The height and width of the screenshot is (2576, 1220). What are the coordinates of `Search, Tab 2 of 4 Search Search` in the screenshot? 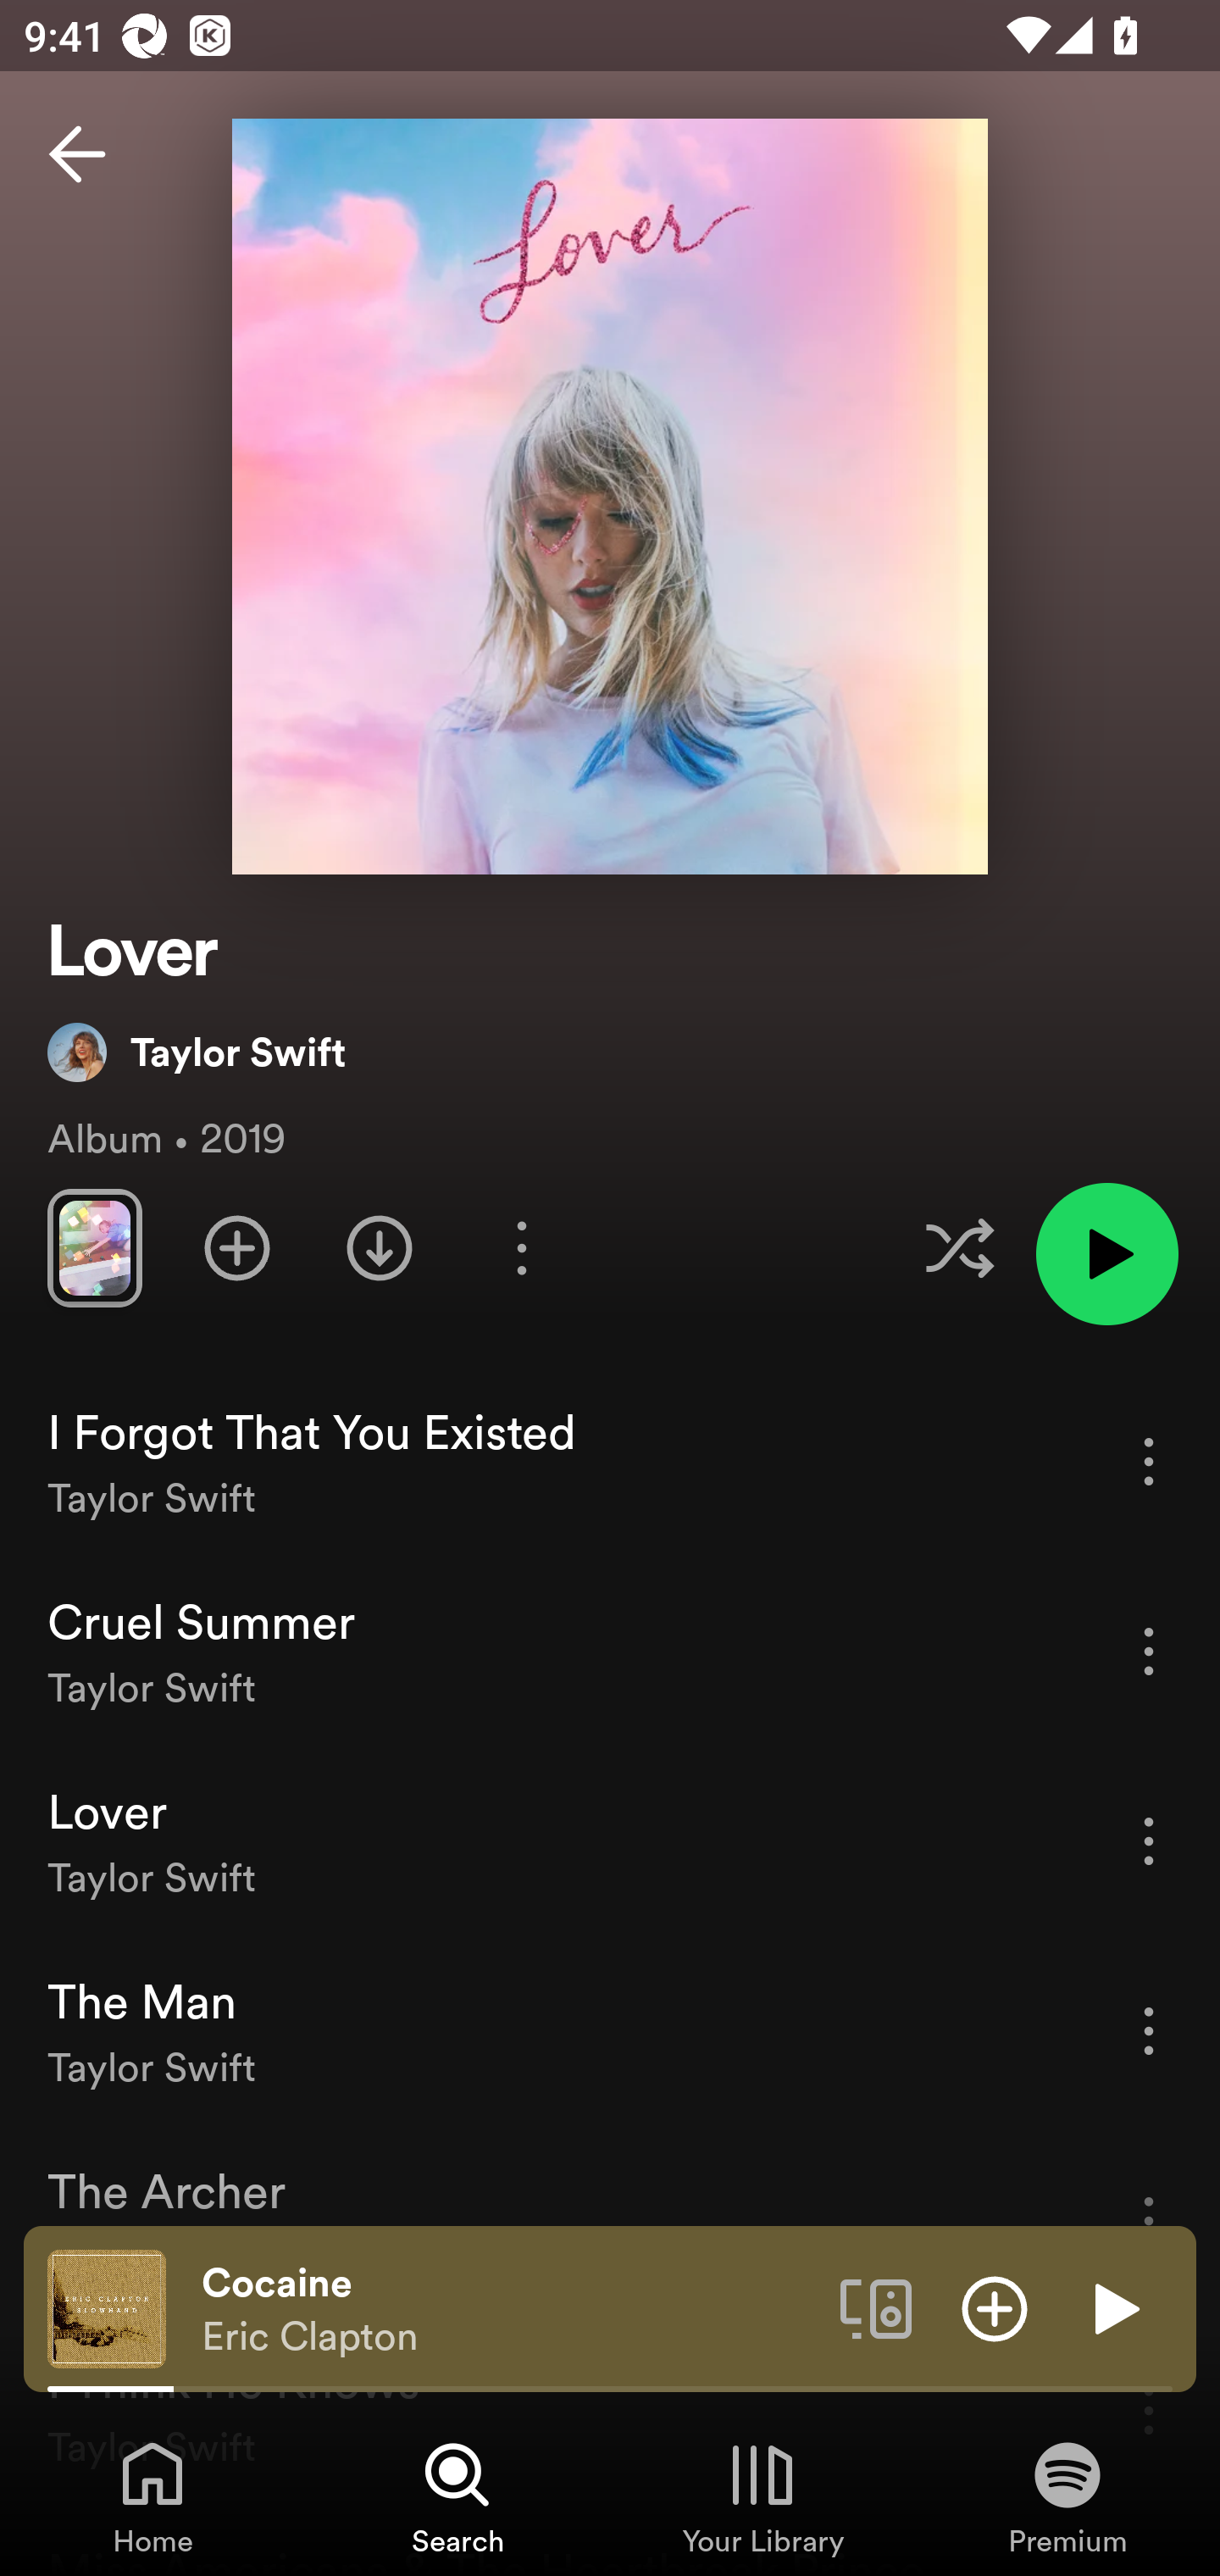 It's located at (457, 2496).